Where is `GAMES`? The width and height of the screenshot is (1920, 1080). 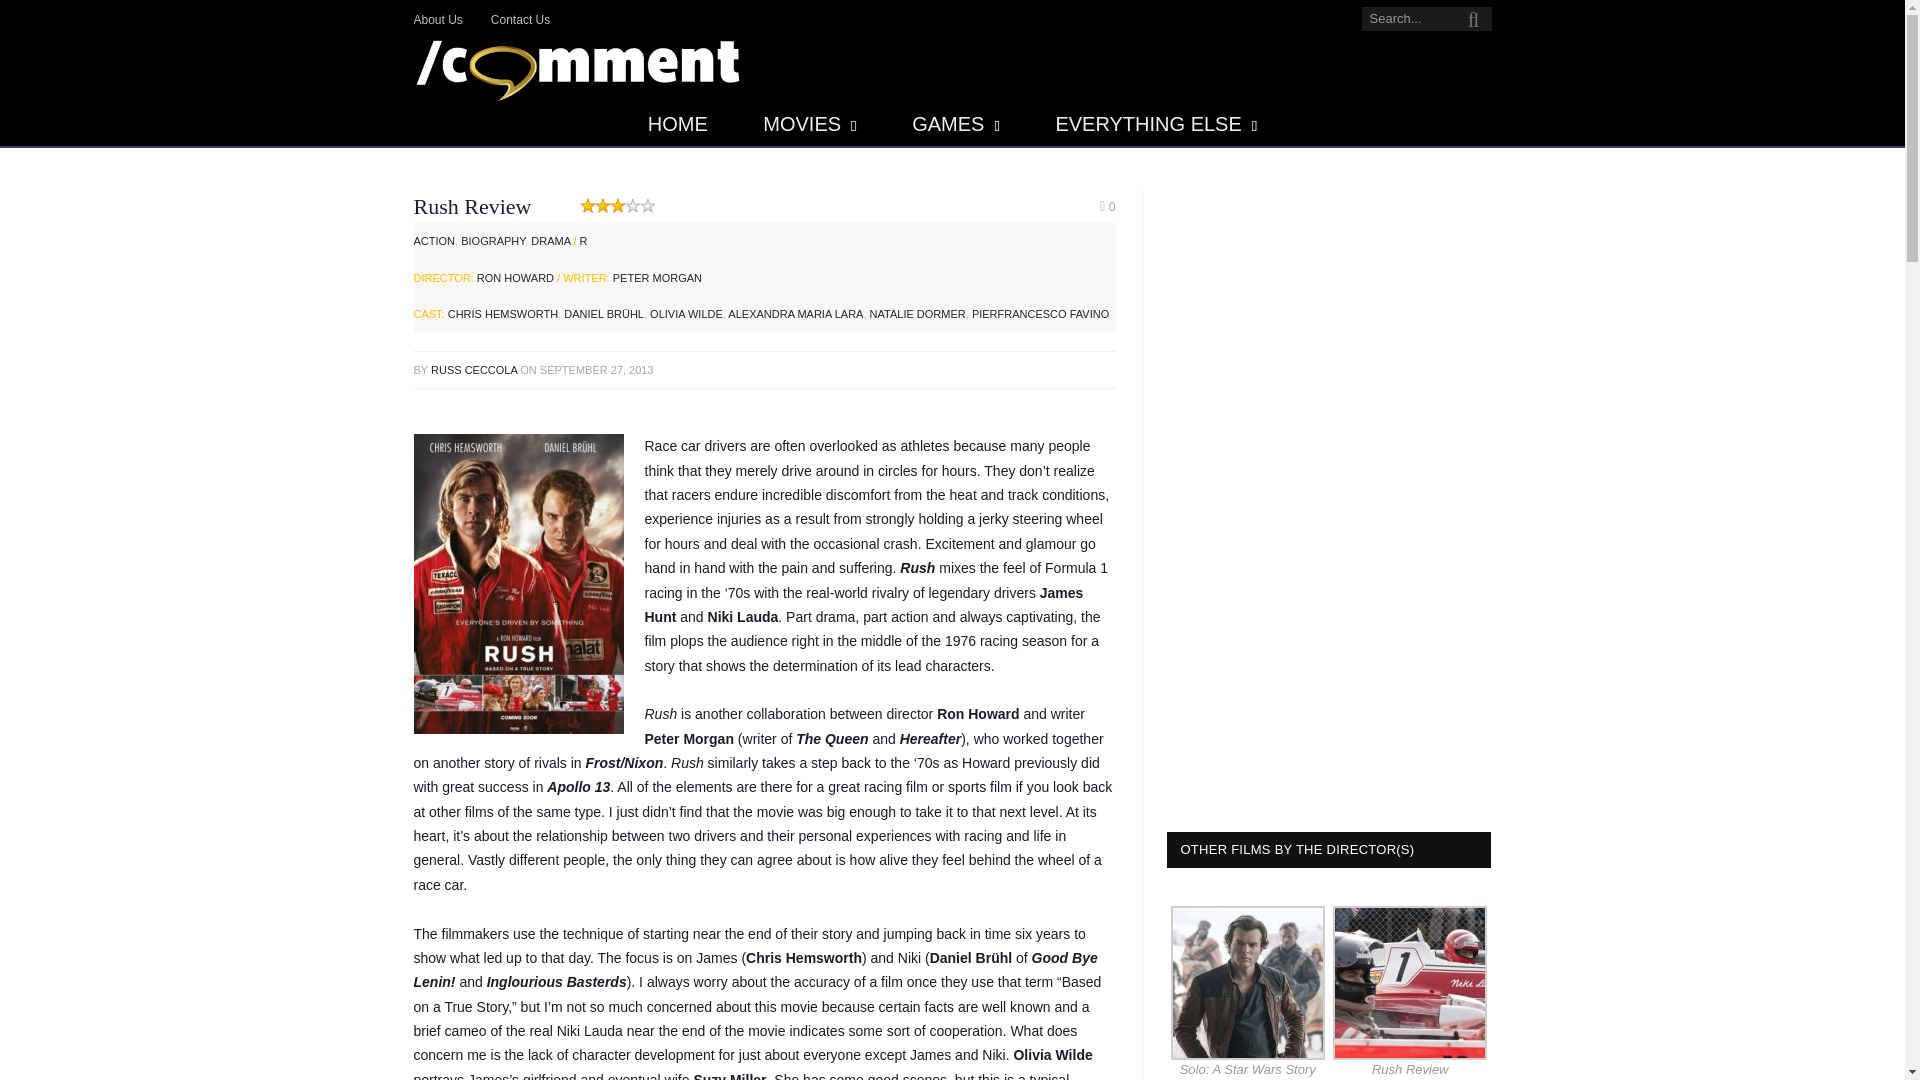 GAMES is located at coordinates (956, 124).